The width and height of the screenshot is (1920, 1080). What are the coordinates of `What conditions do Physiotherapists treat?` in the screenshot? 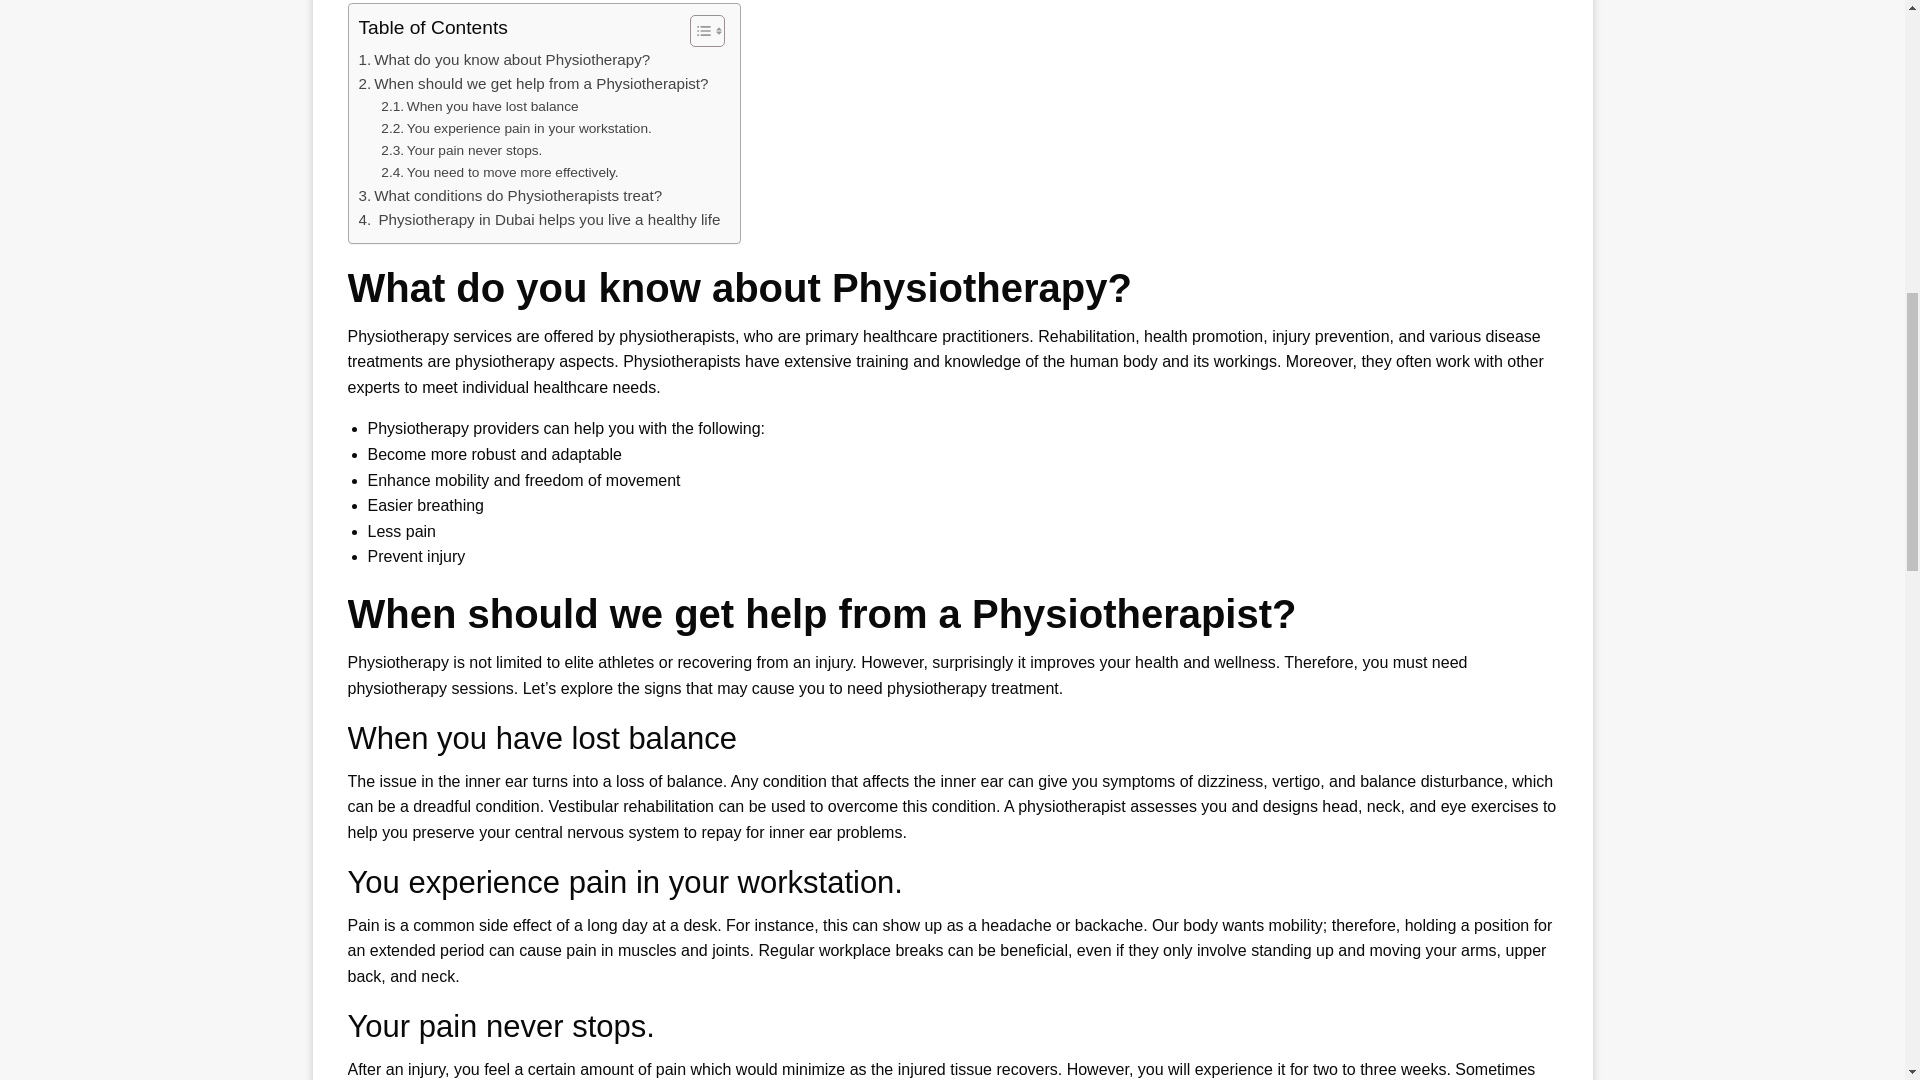 It's located at (510, 196).